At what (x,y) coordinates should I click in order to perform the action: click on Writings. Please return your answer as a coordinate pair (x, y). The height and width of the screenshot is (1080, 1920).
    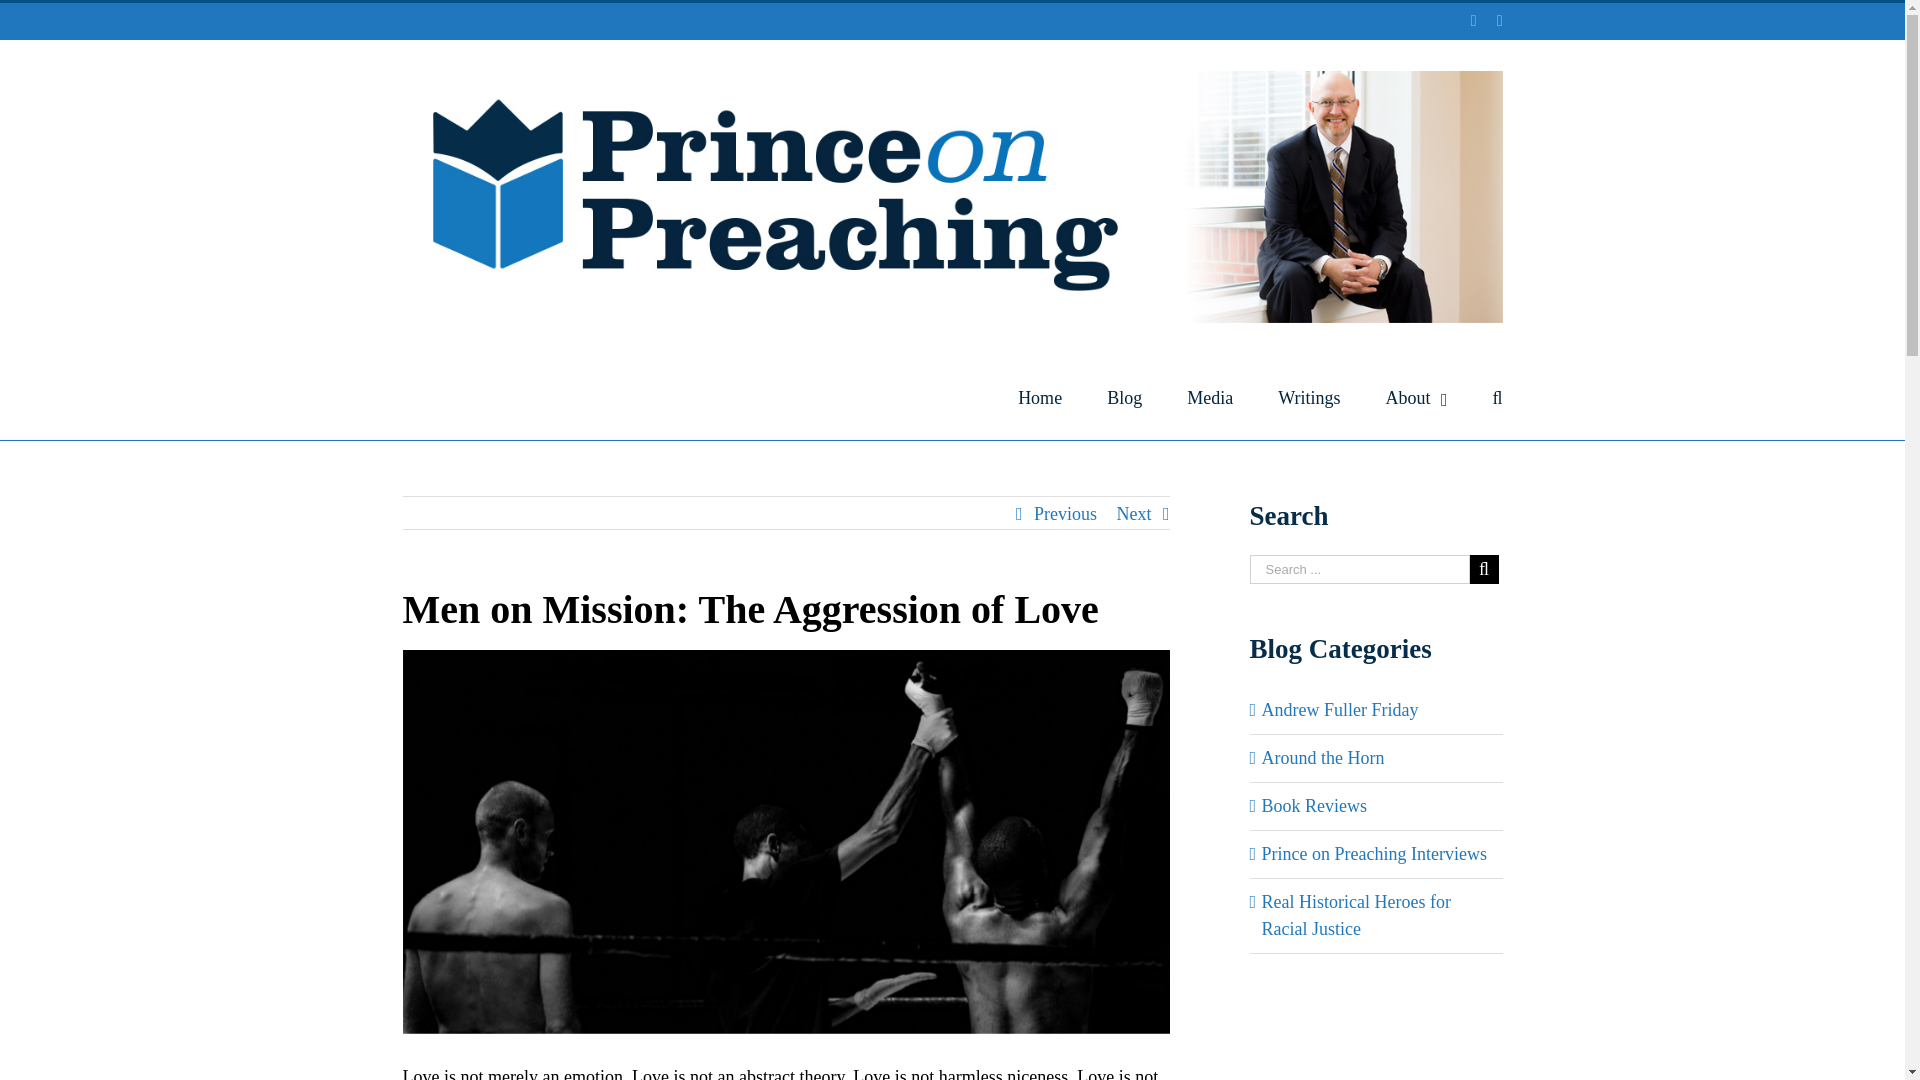
    Looking at the image, I should click on (1309, 396).